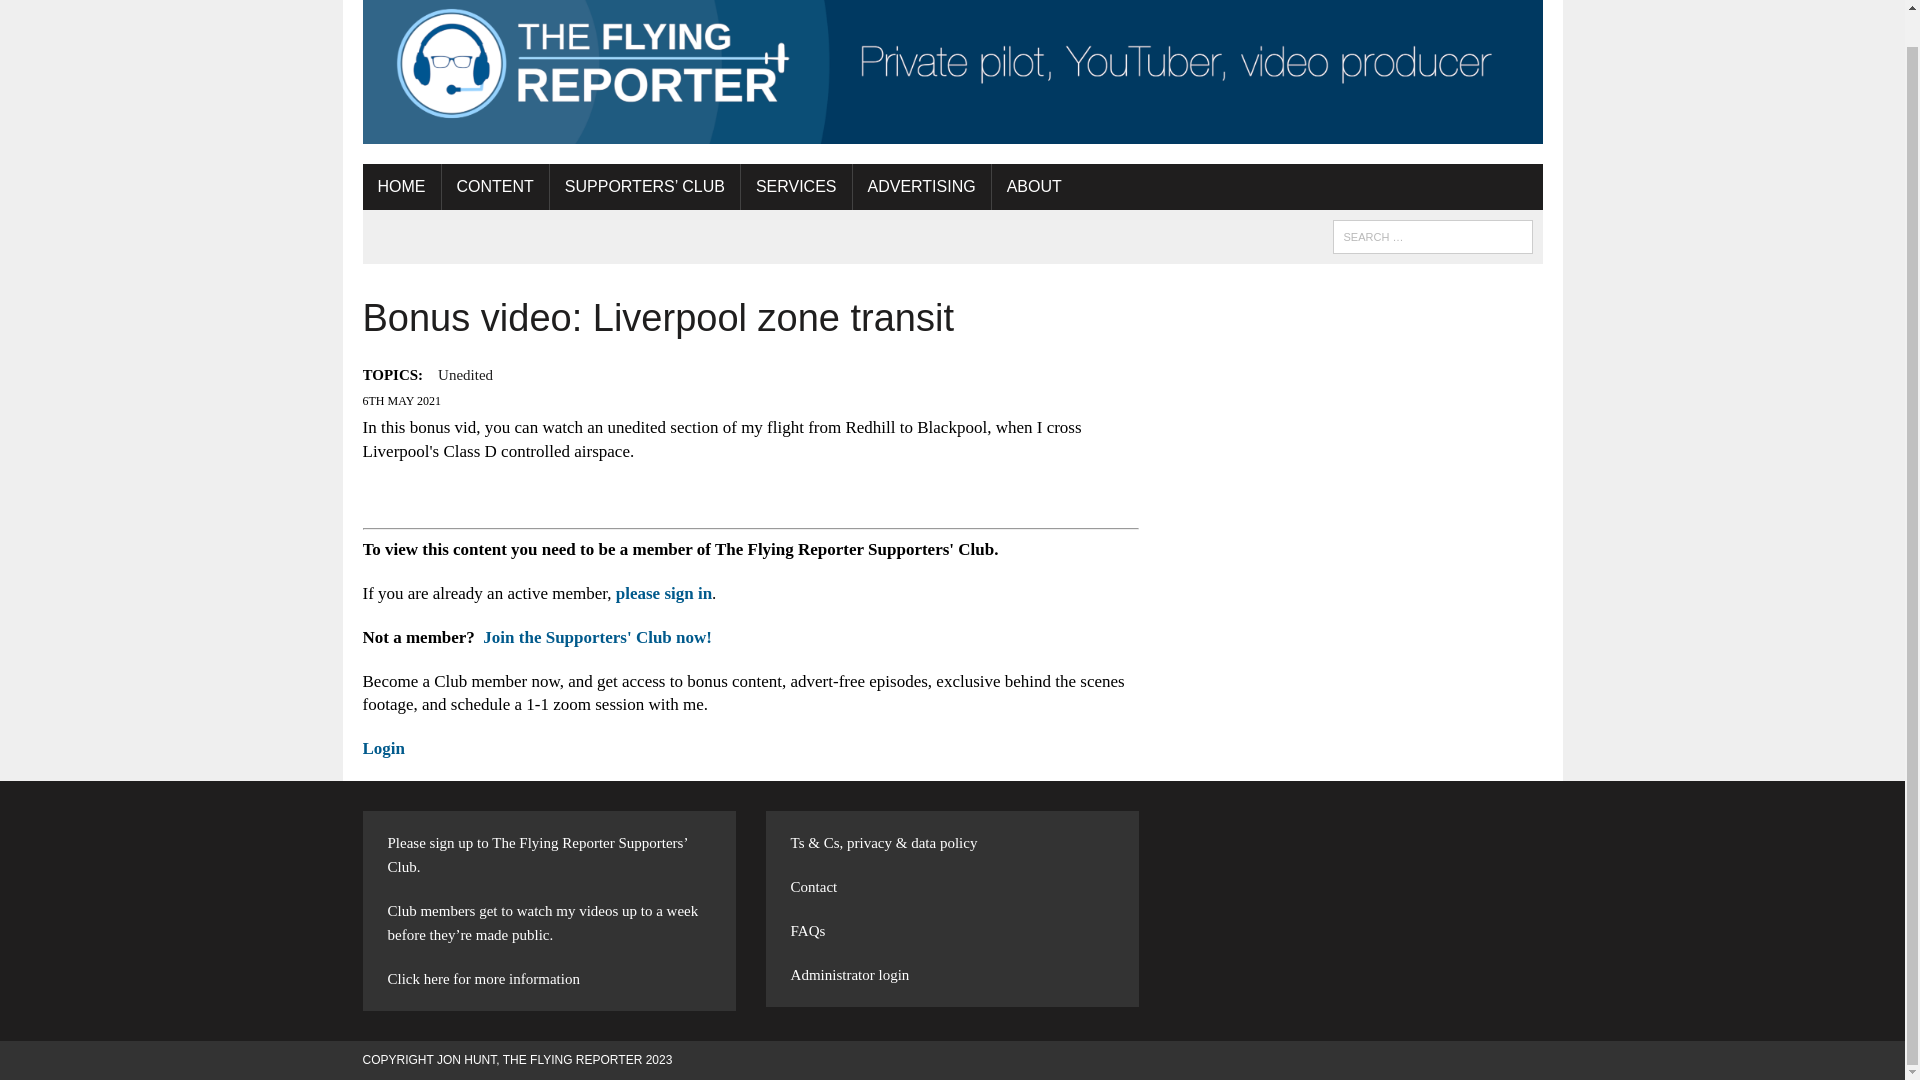  What do you see at coordinates (664, 593) in the screenshot?
I see `please sign in` at bounding box center [664, 593].